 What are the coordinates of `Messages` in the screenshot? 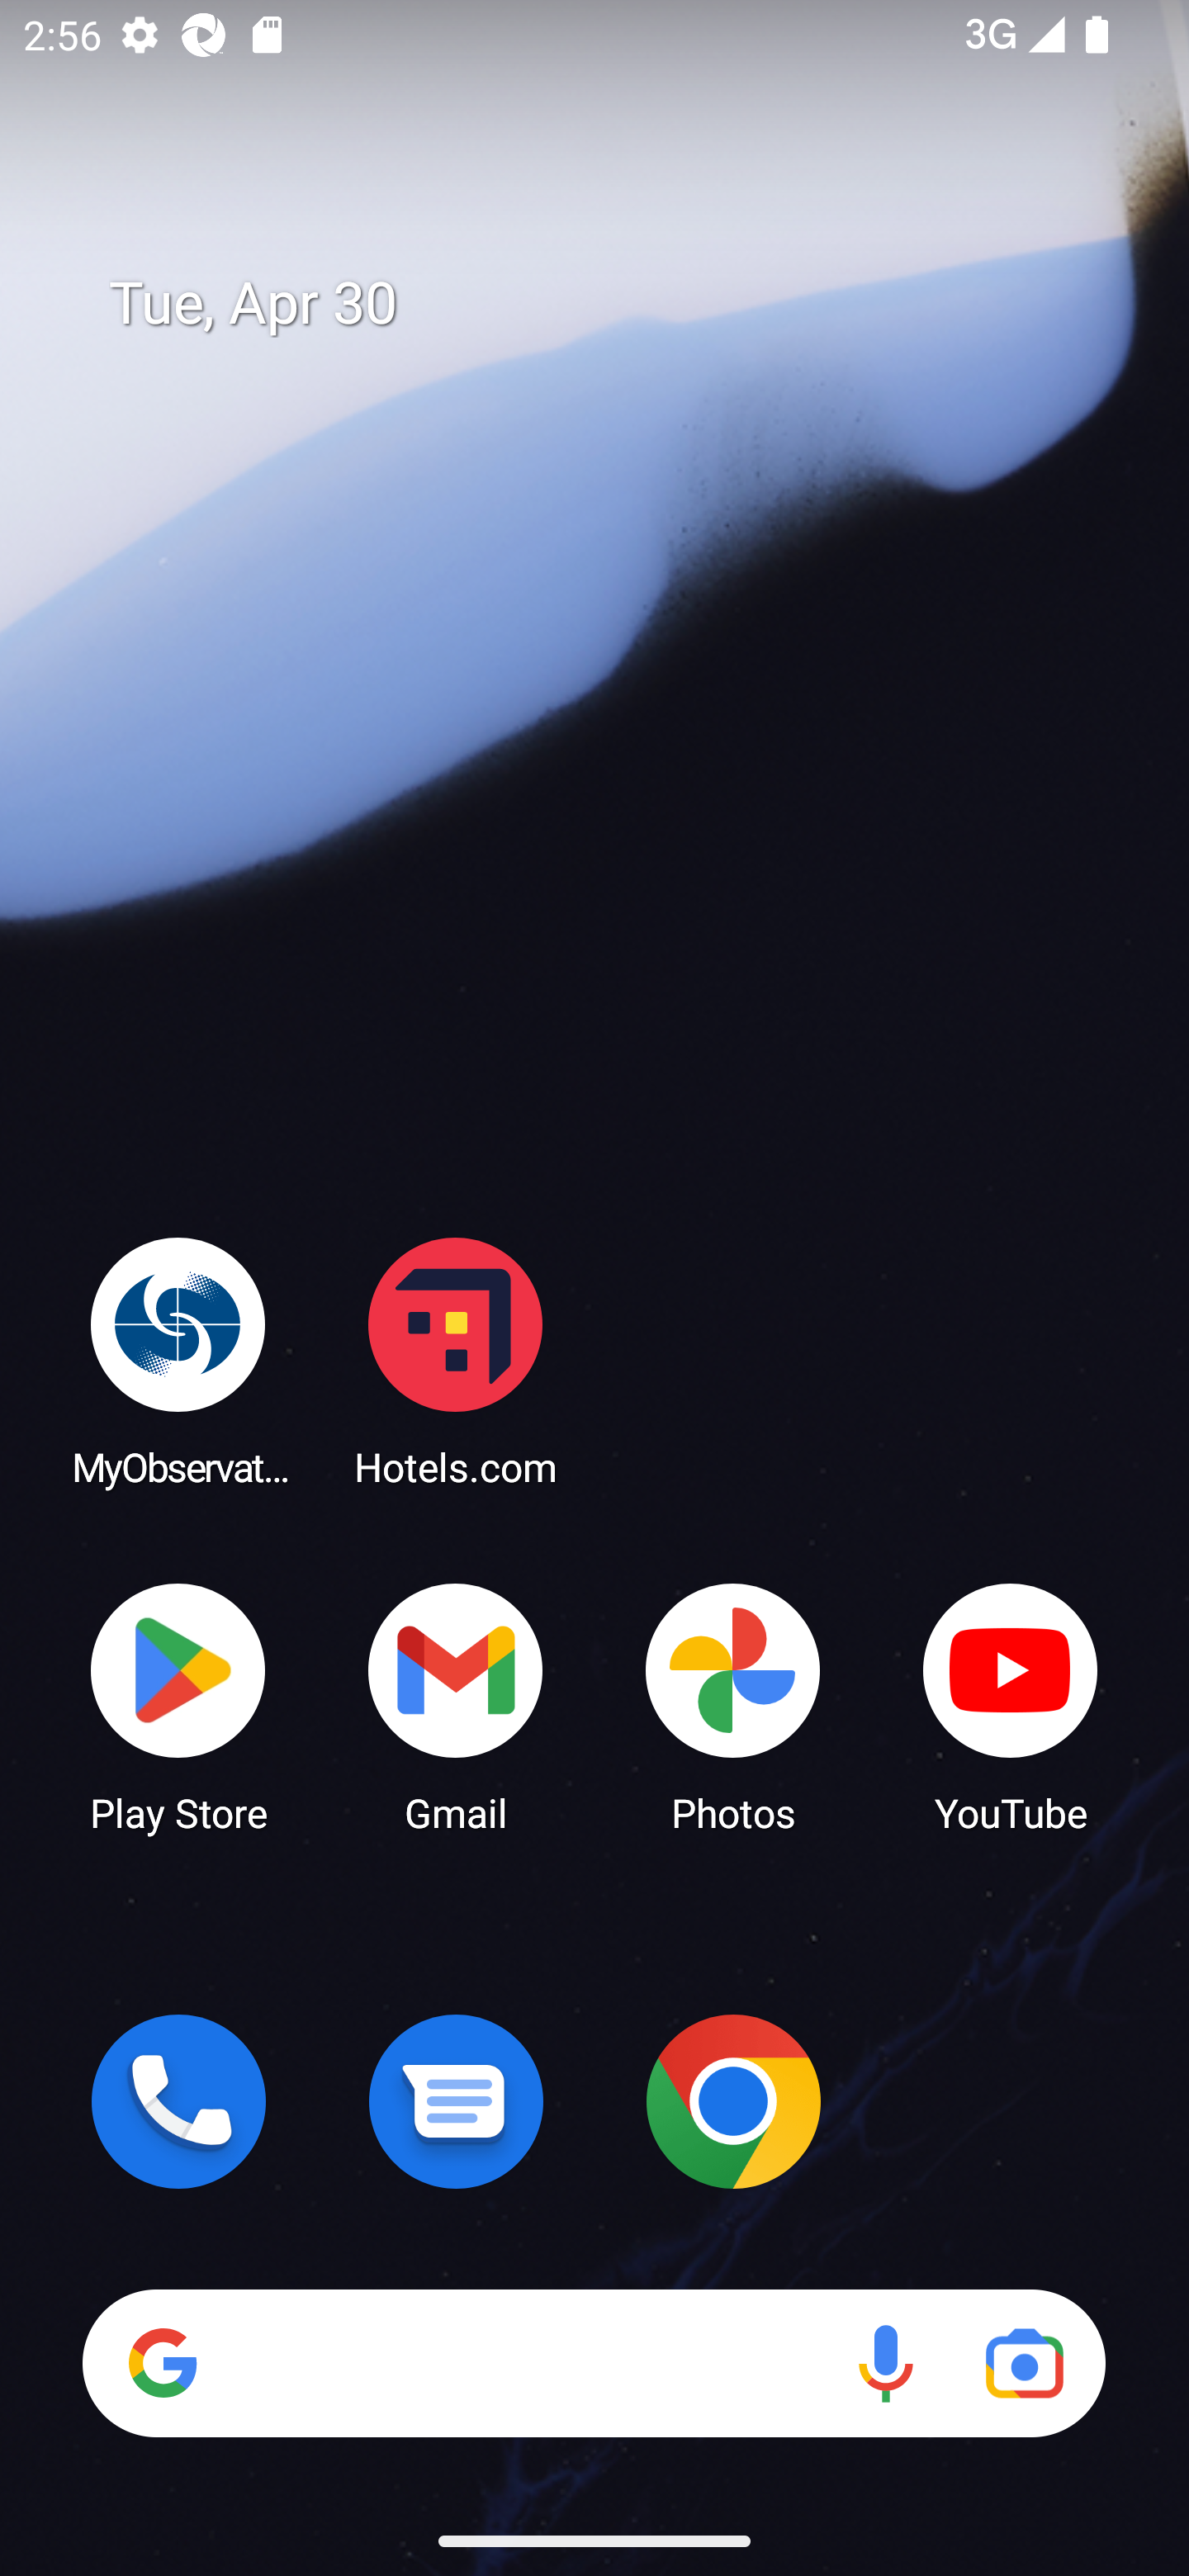 It's located at (456, 2101).